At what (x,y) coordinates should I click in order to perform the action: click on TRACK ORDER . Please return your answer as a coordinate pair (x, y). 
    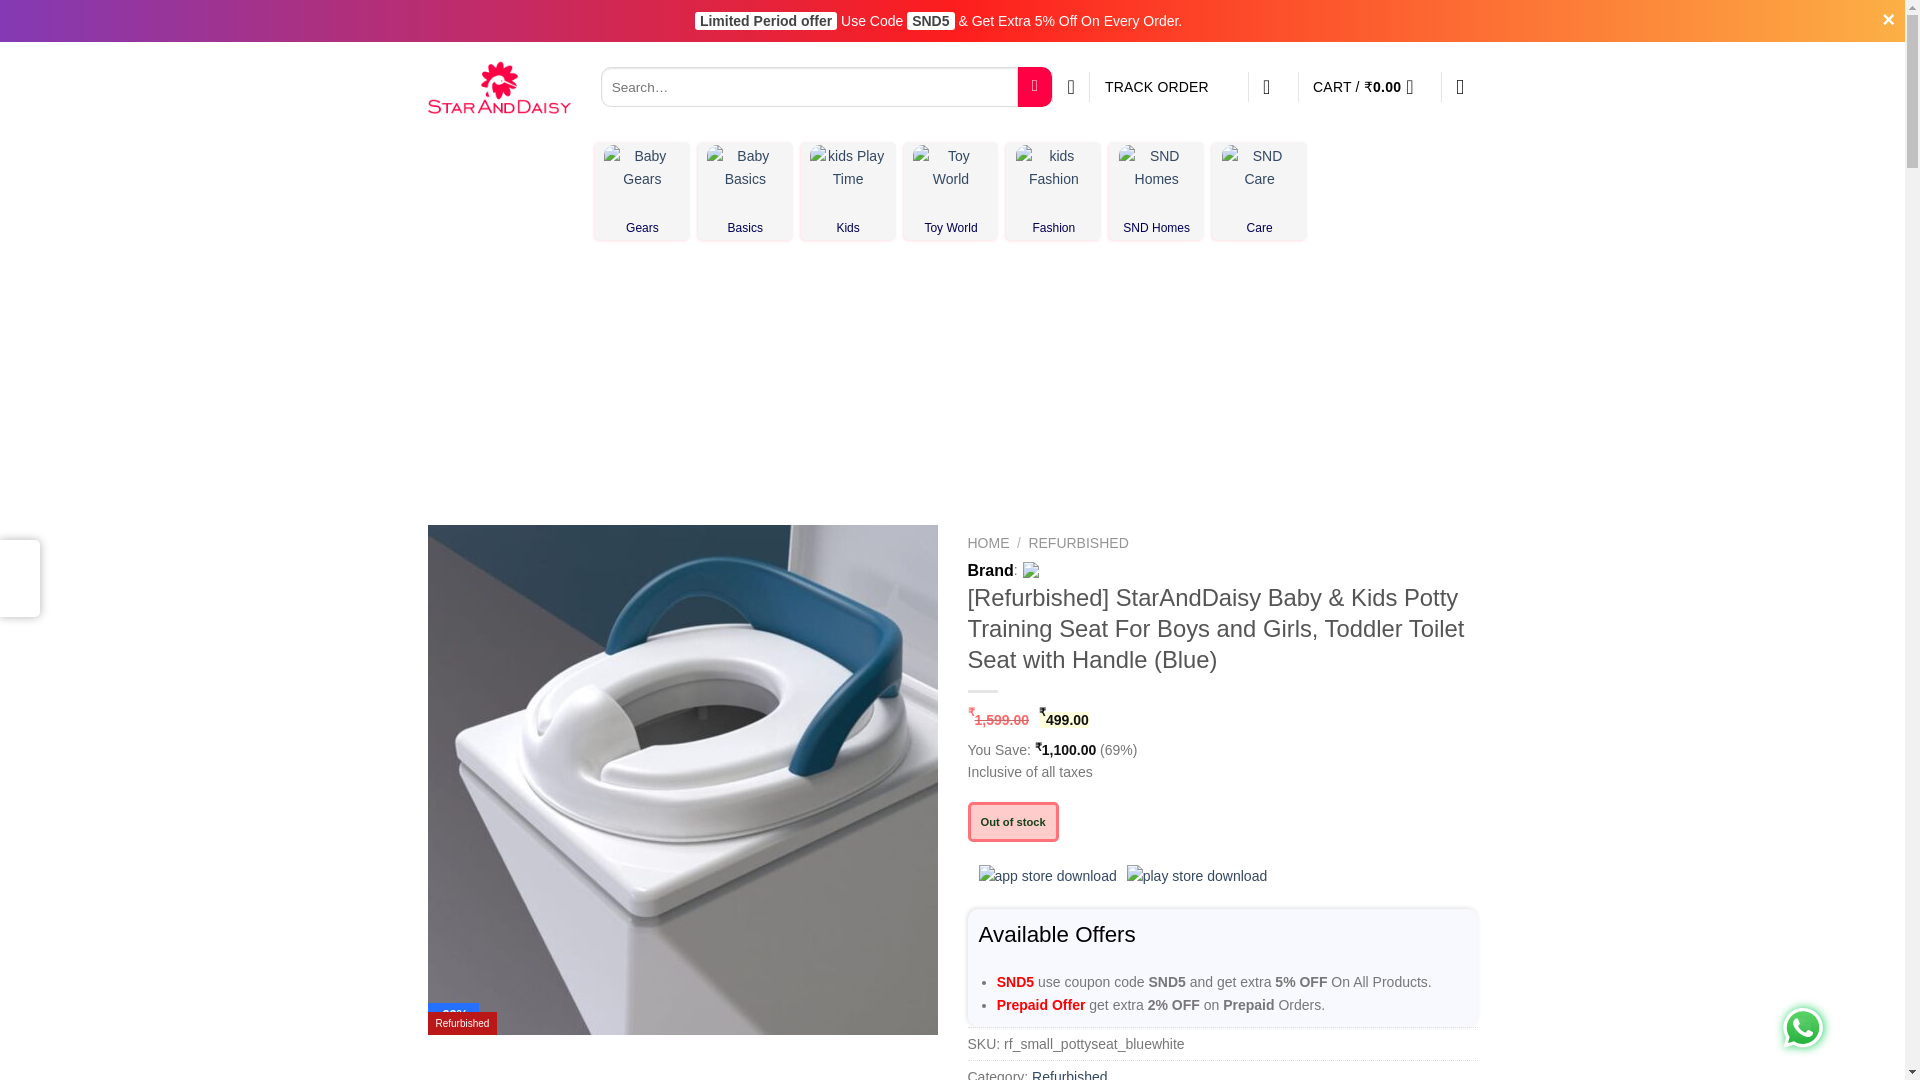
    Looking at the image, I should click on (1168, 86).